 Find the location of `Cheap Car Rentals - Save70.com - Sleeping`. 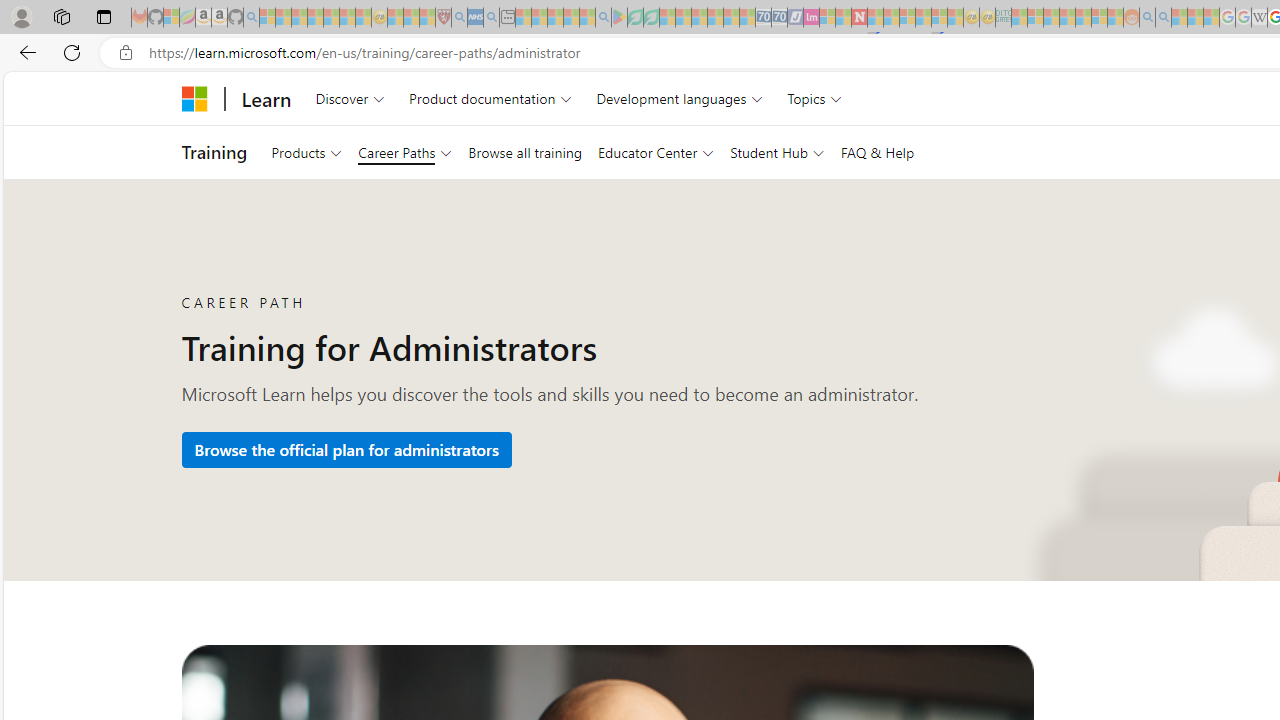

Cheap Car Rentals - Save70.com - Sleeping is located at coordinates (763, 18).